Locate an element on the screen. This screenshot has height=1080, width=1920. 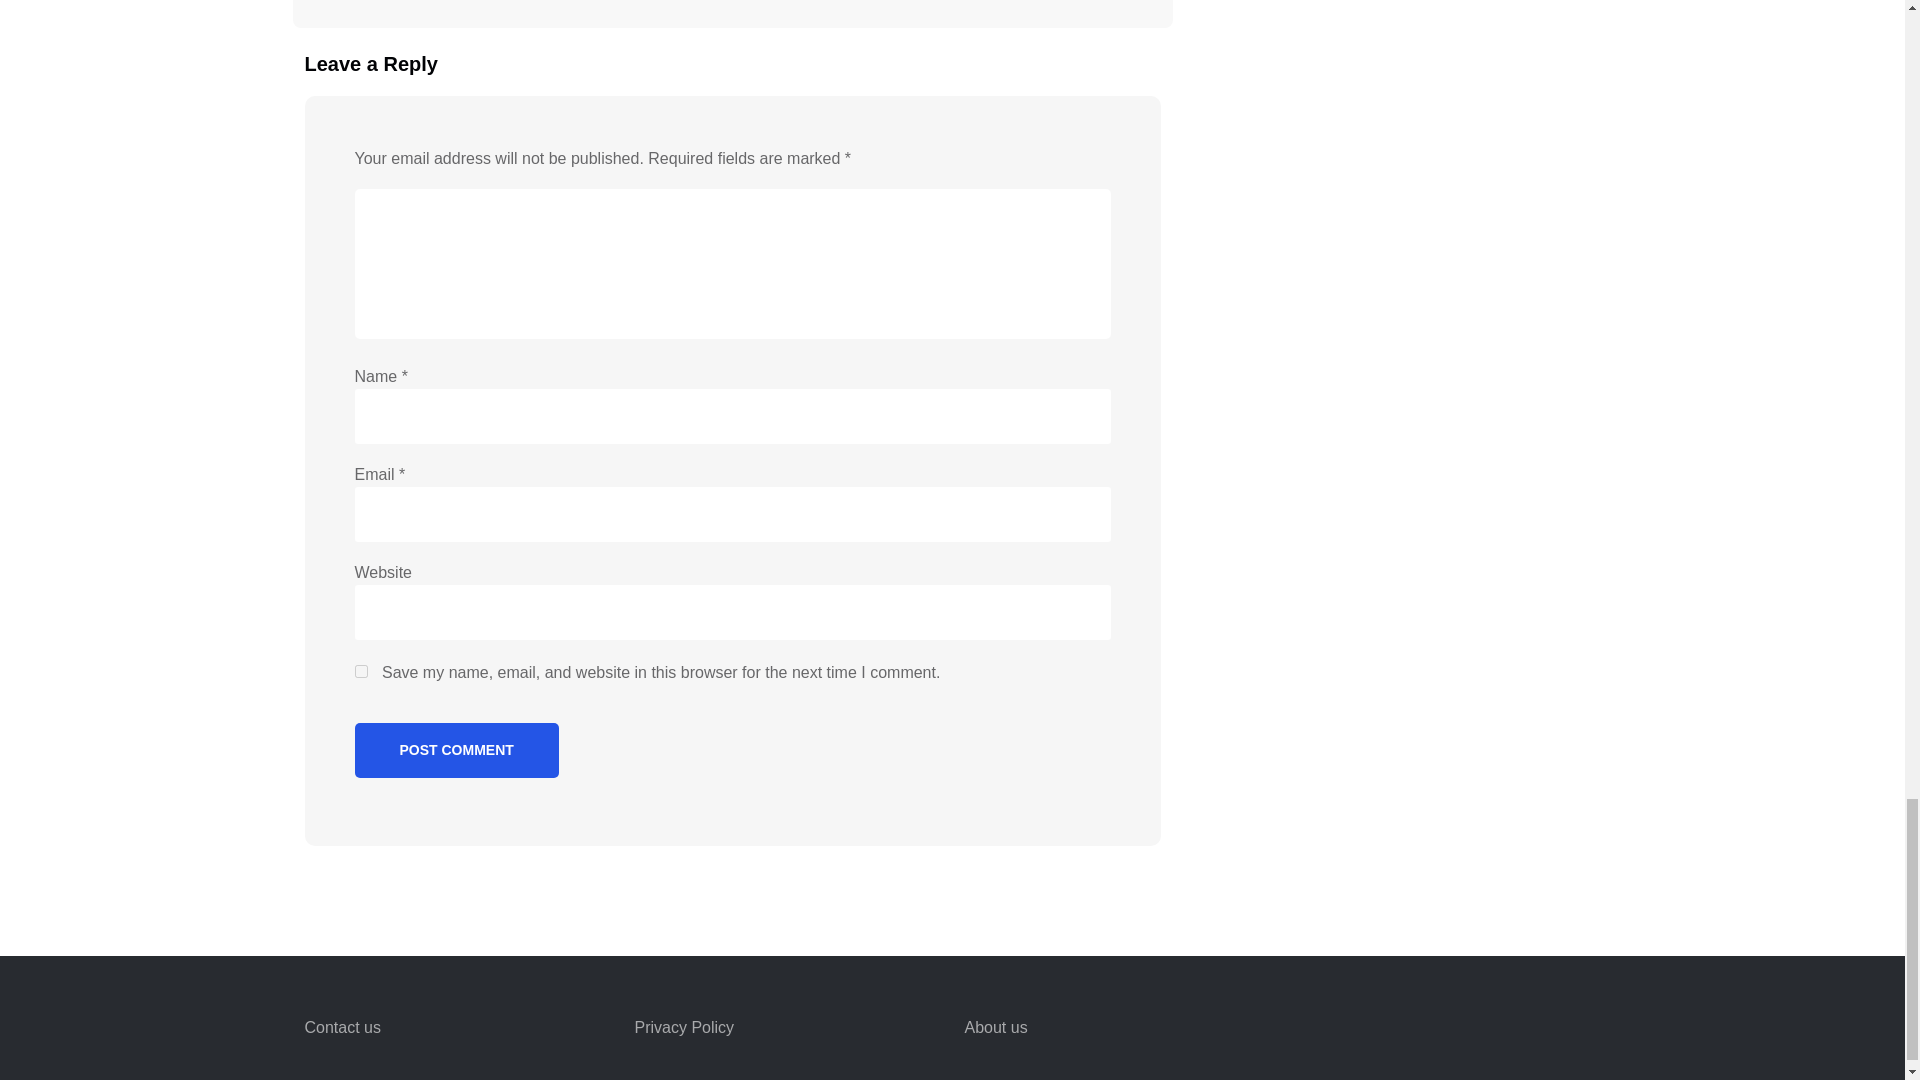
Post Comment is located at coordinates (456, 750).